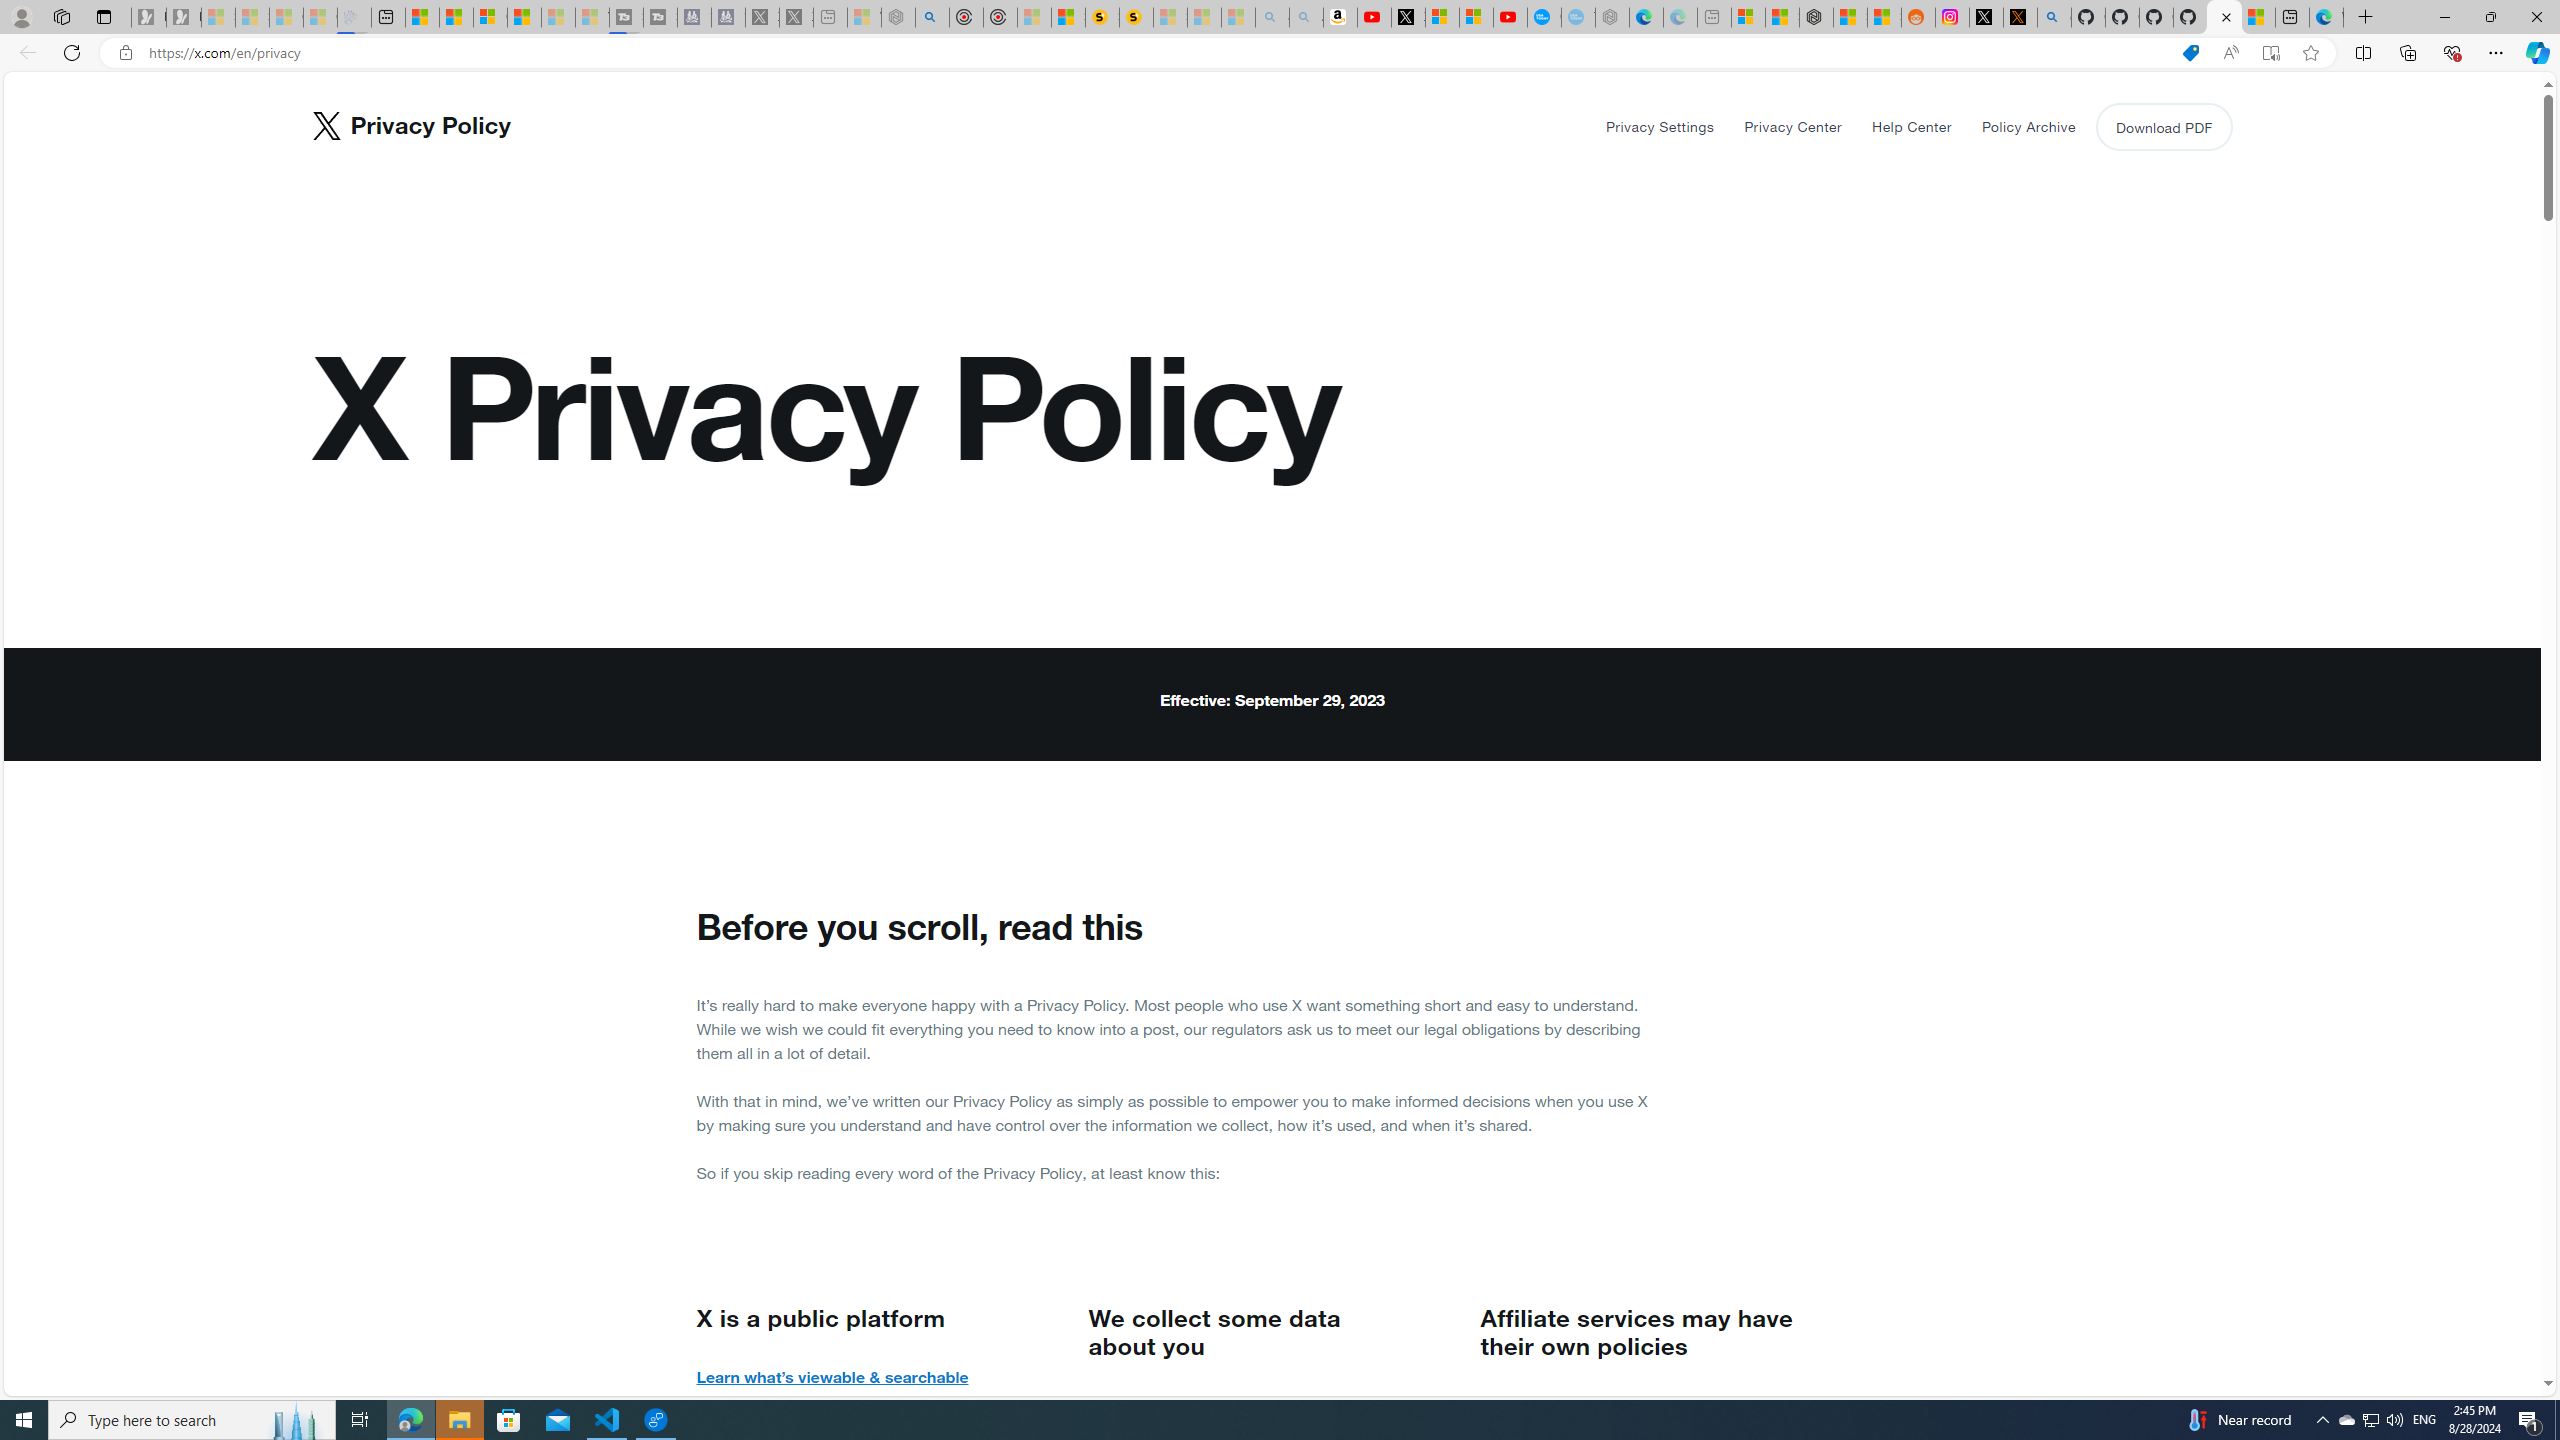  I want to click on Microsoft Start - Sleeping, so click(558, 17).